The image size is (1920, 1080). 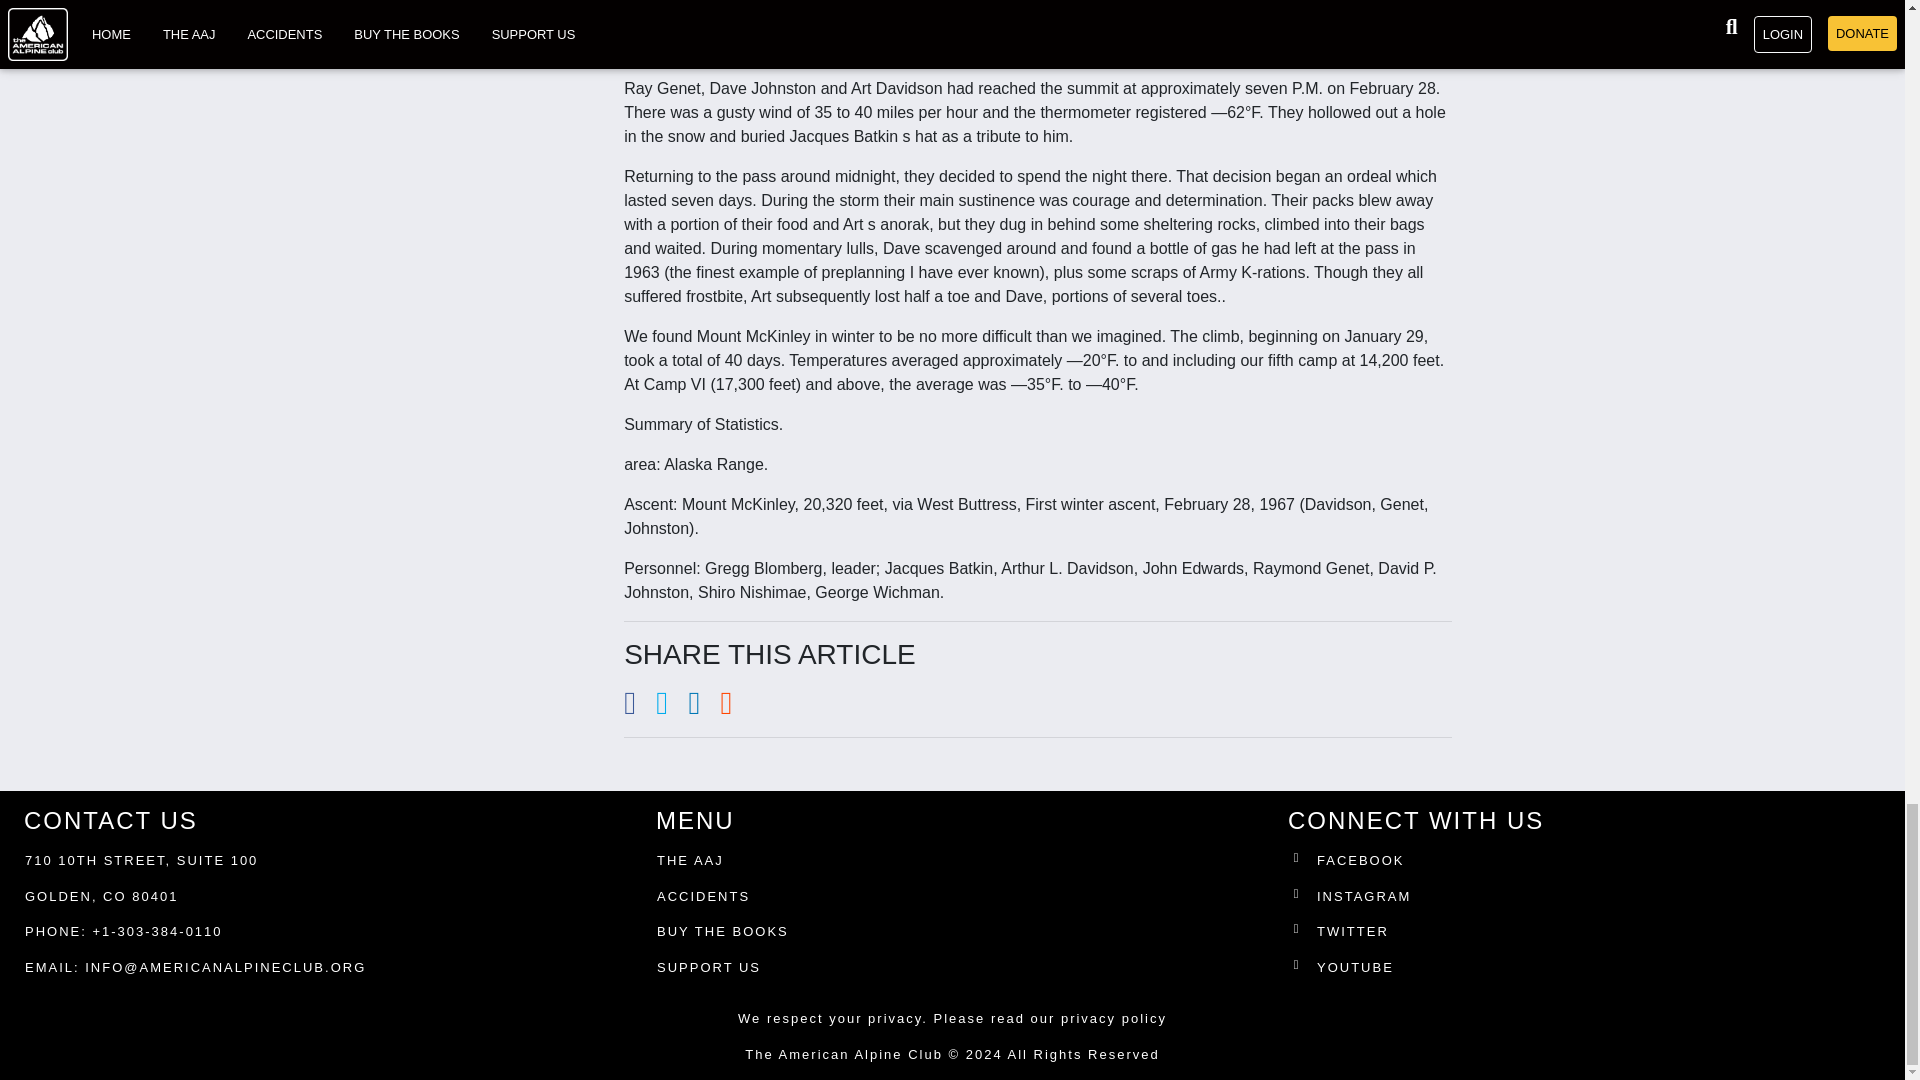 What do you see at coordinates (1588, 936) in the screenshot?
I see `TWITTER` at bounding box center [1588, 936].